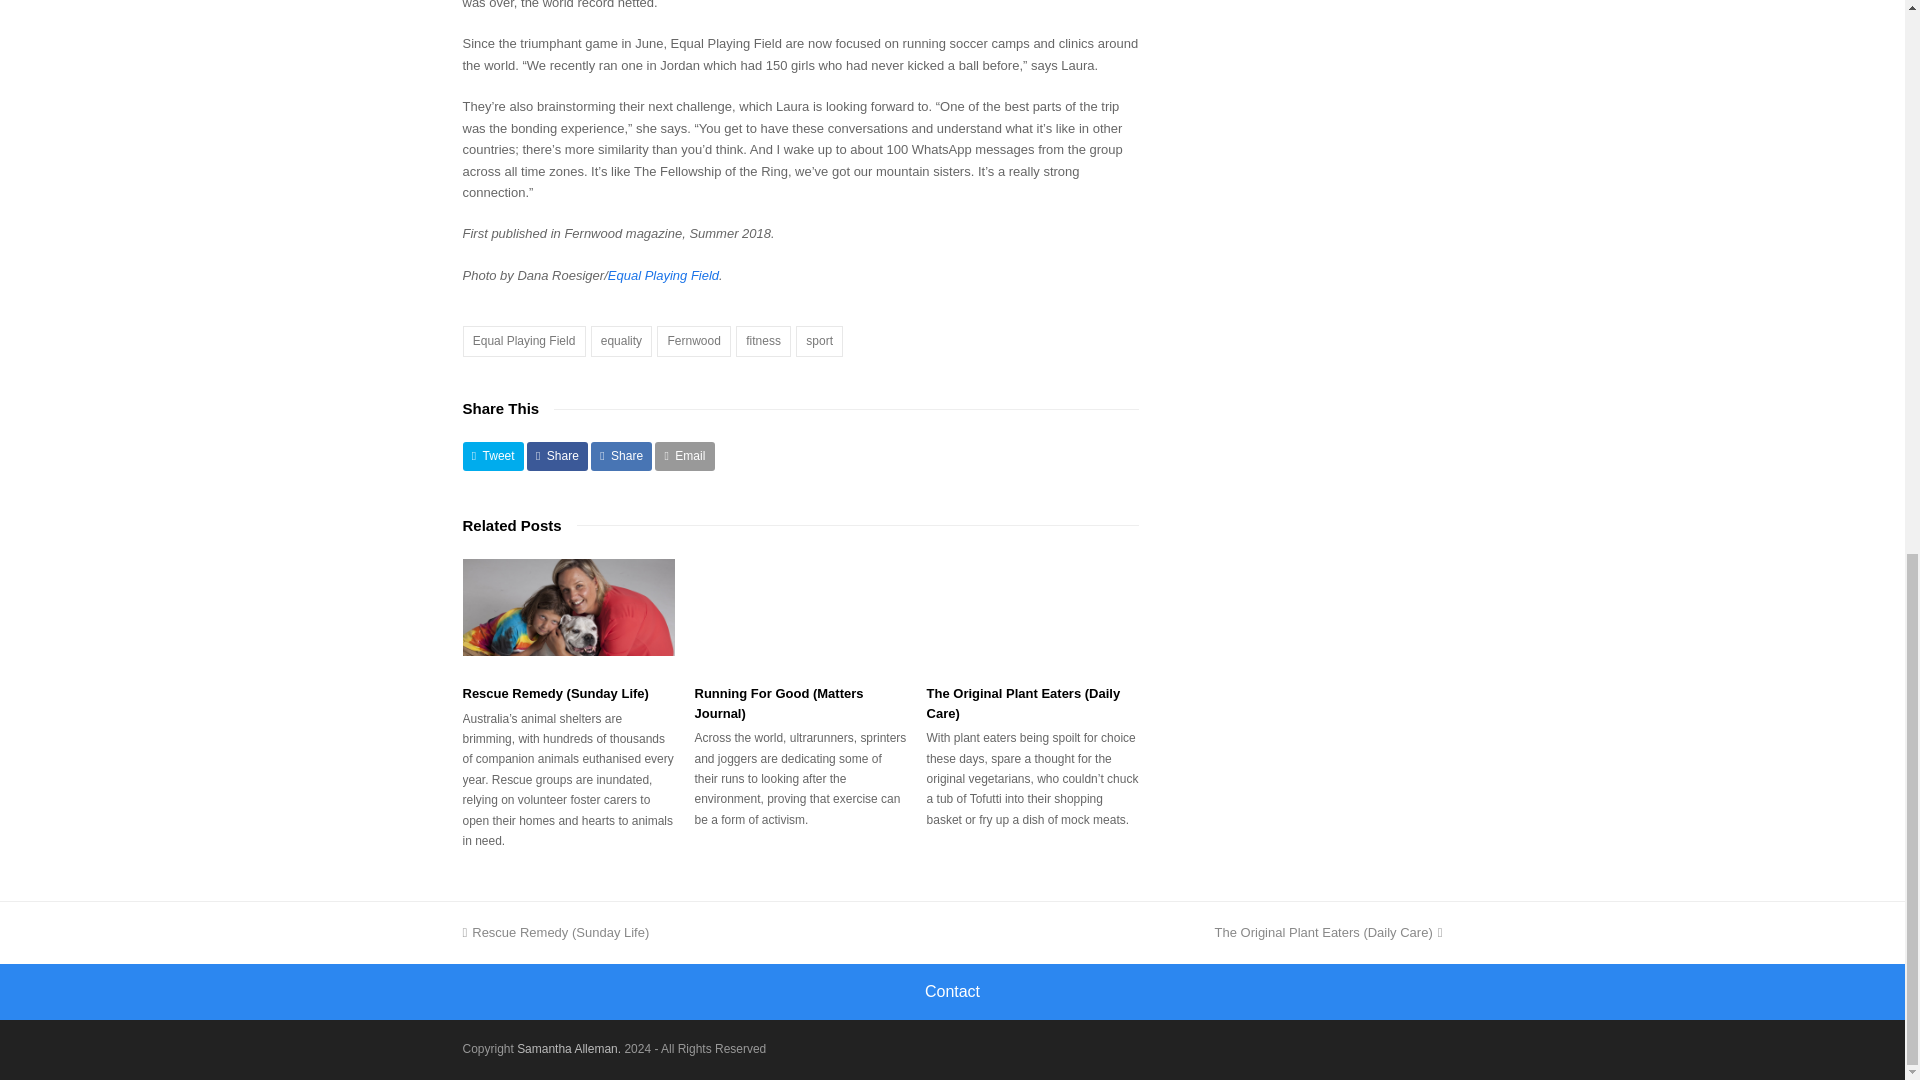 This screenshot has height=1080, width=1920. Describe the element at coordinates (819, 342) in the screenshot. I see `sport` at that location.